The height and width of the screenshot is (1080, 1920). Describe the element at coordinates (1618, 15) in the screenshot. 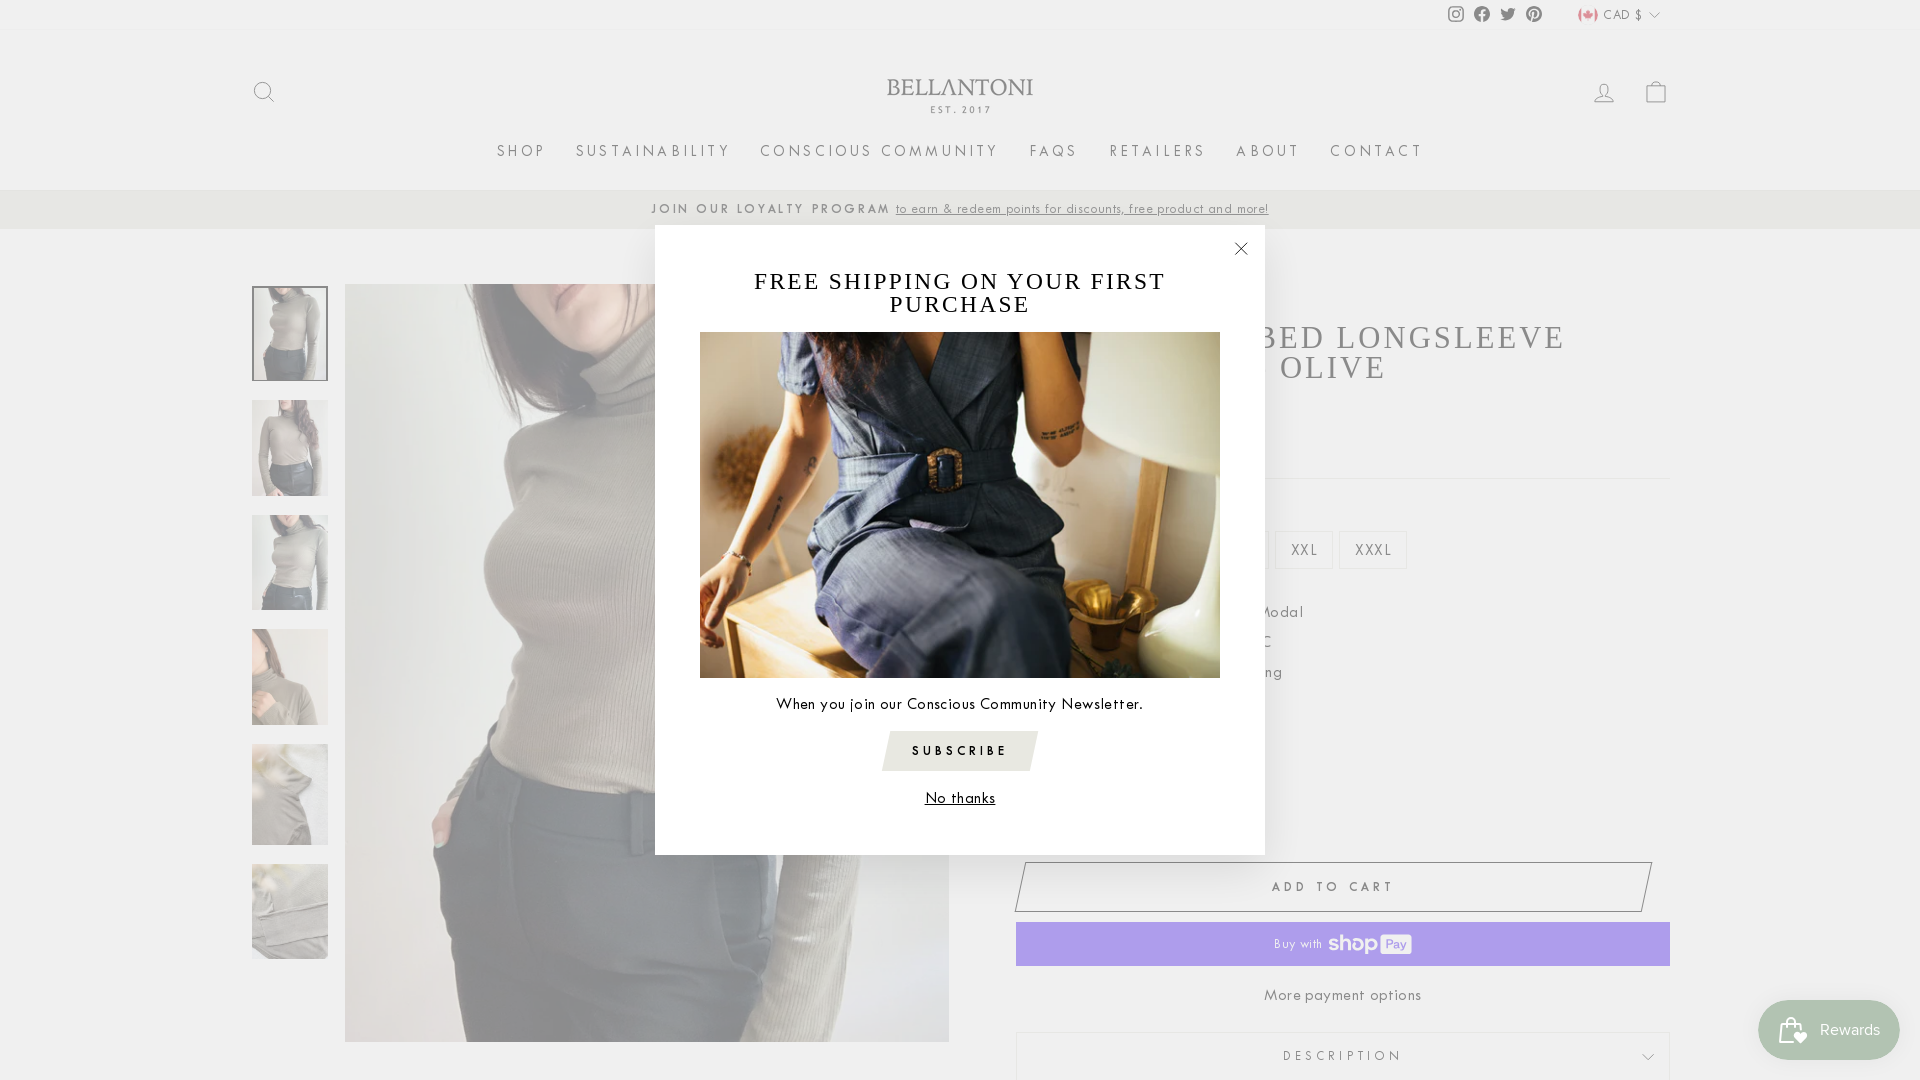

I see `CAD $` at that location.